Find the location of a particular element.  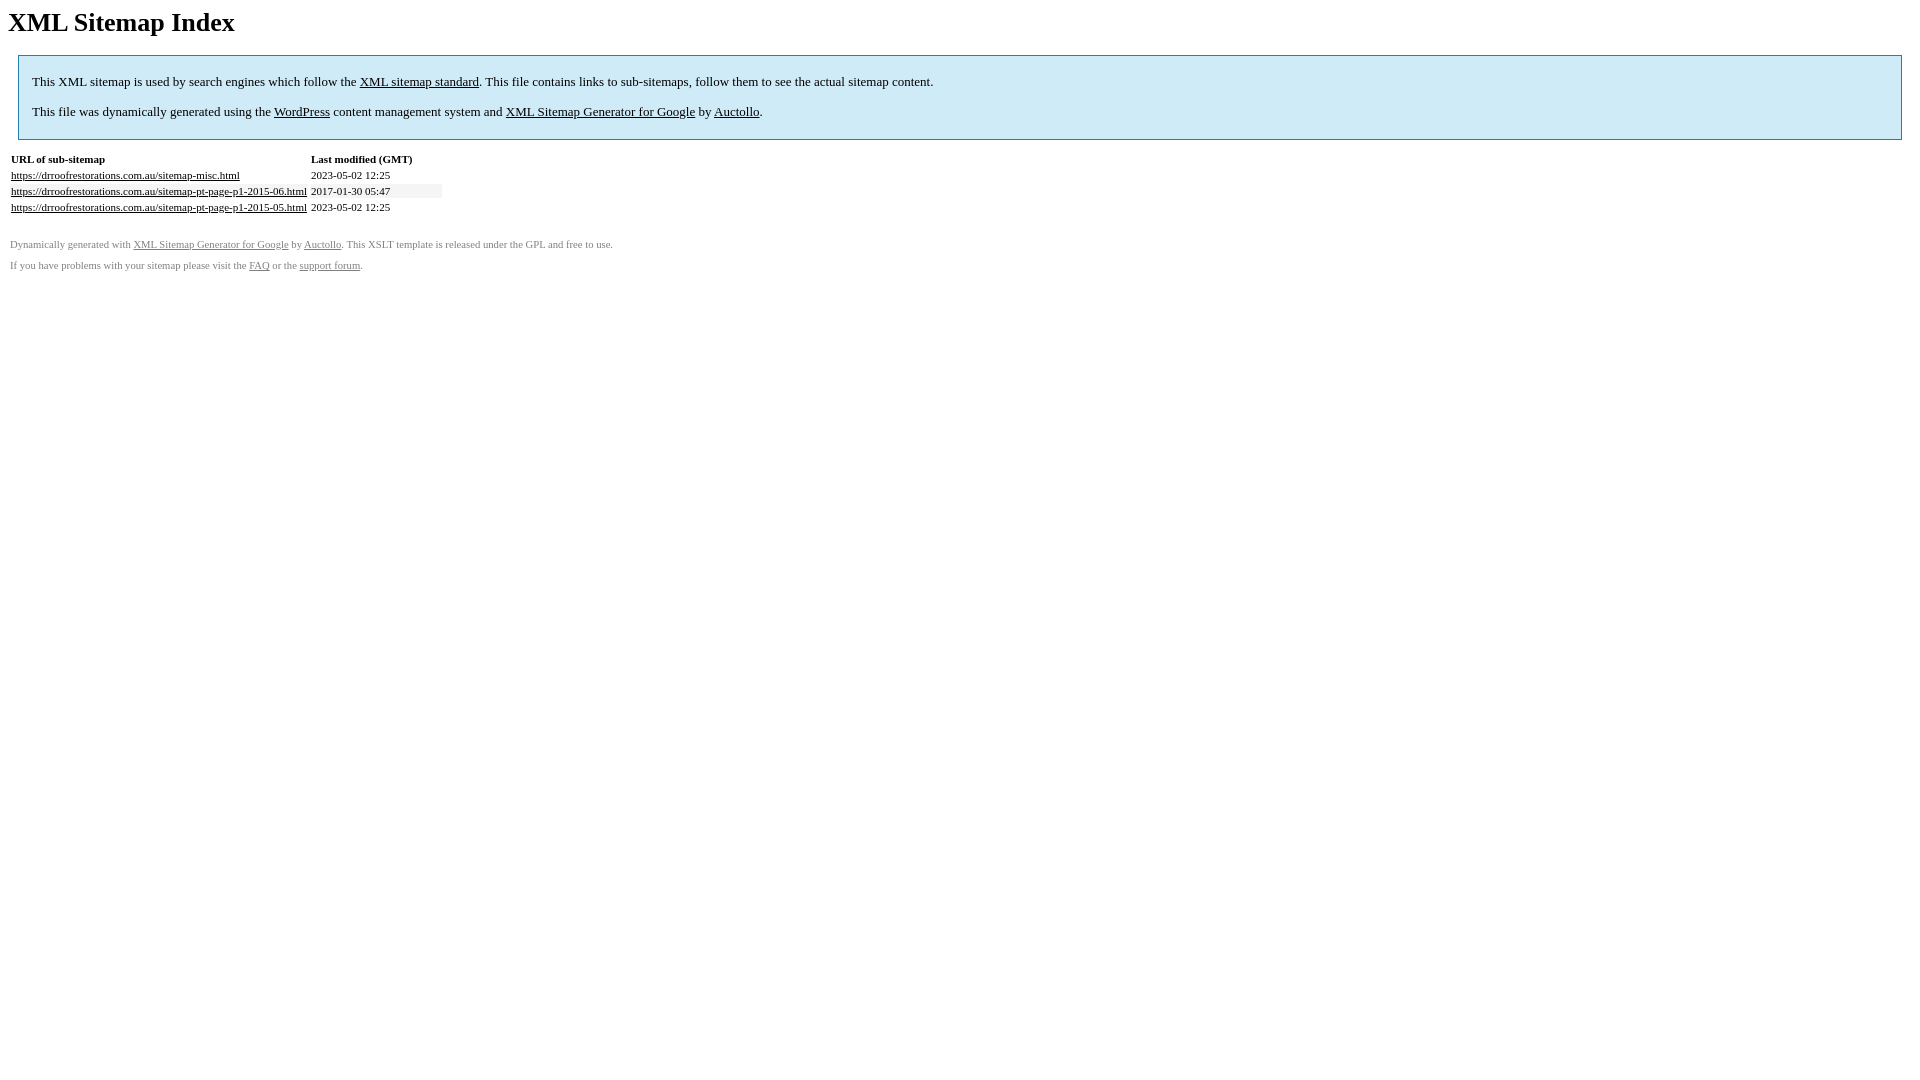

FAQ is located at coordinates (260, 266).